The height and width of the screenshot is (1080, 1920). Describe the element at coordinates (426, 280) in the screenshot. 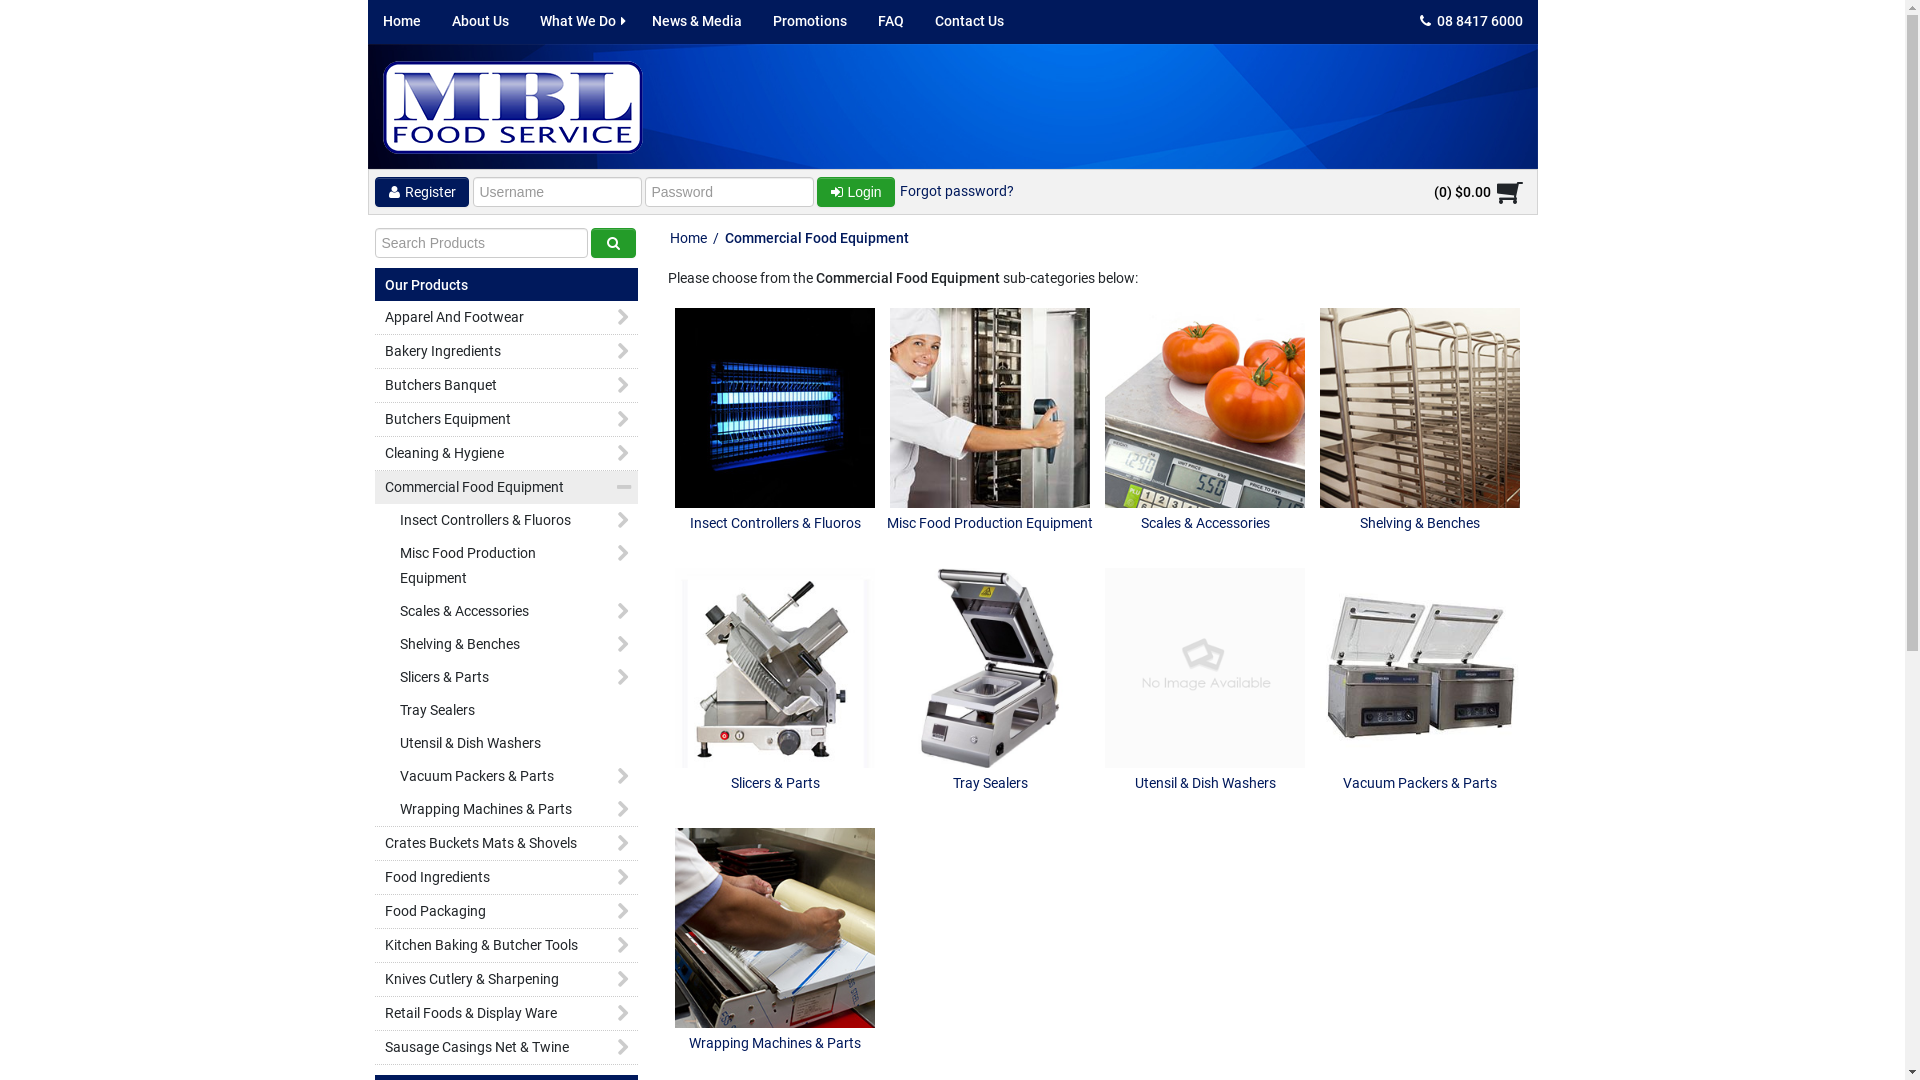

I see `Our Products` at that location.